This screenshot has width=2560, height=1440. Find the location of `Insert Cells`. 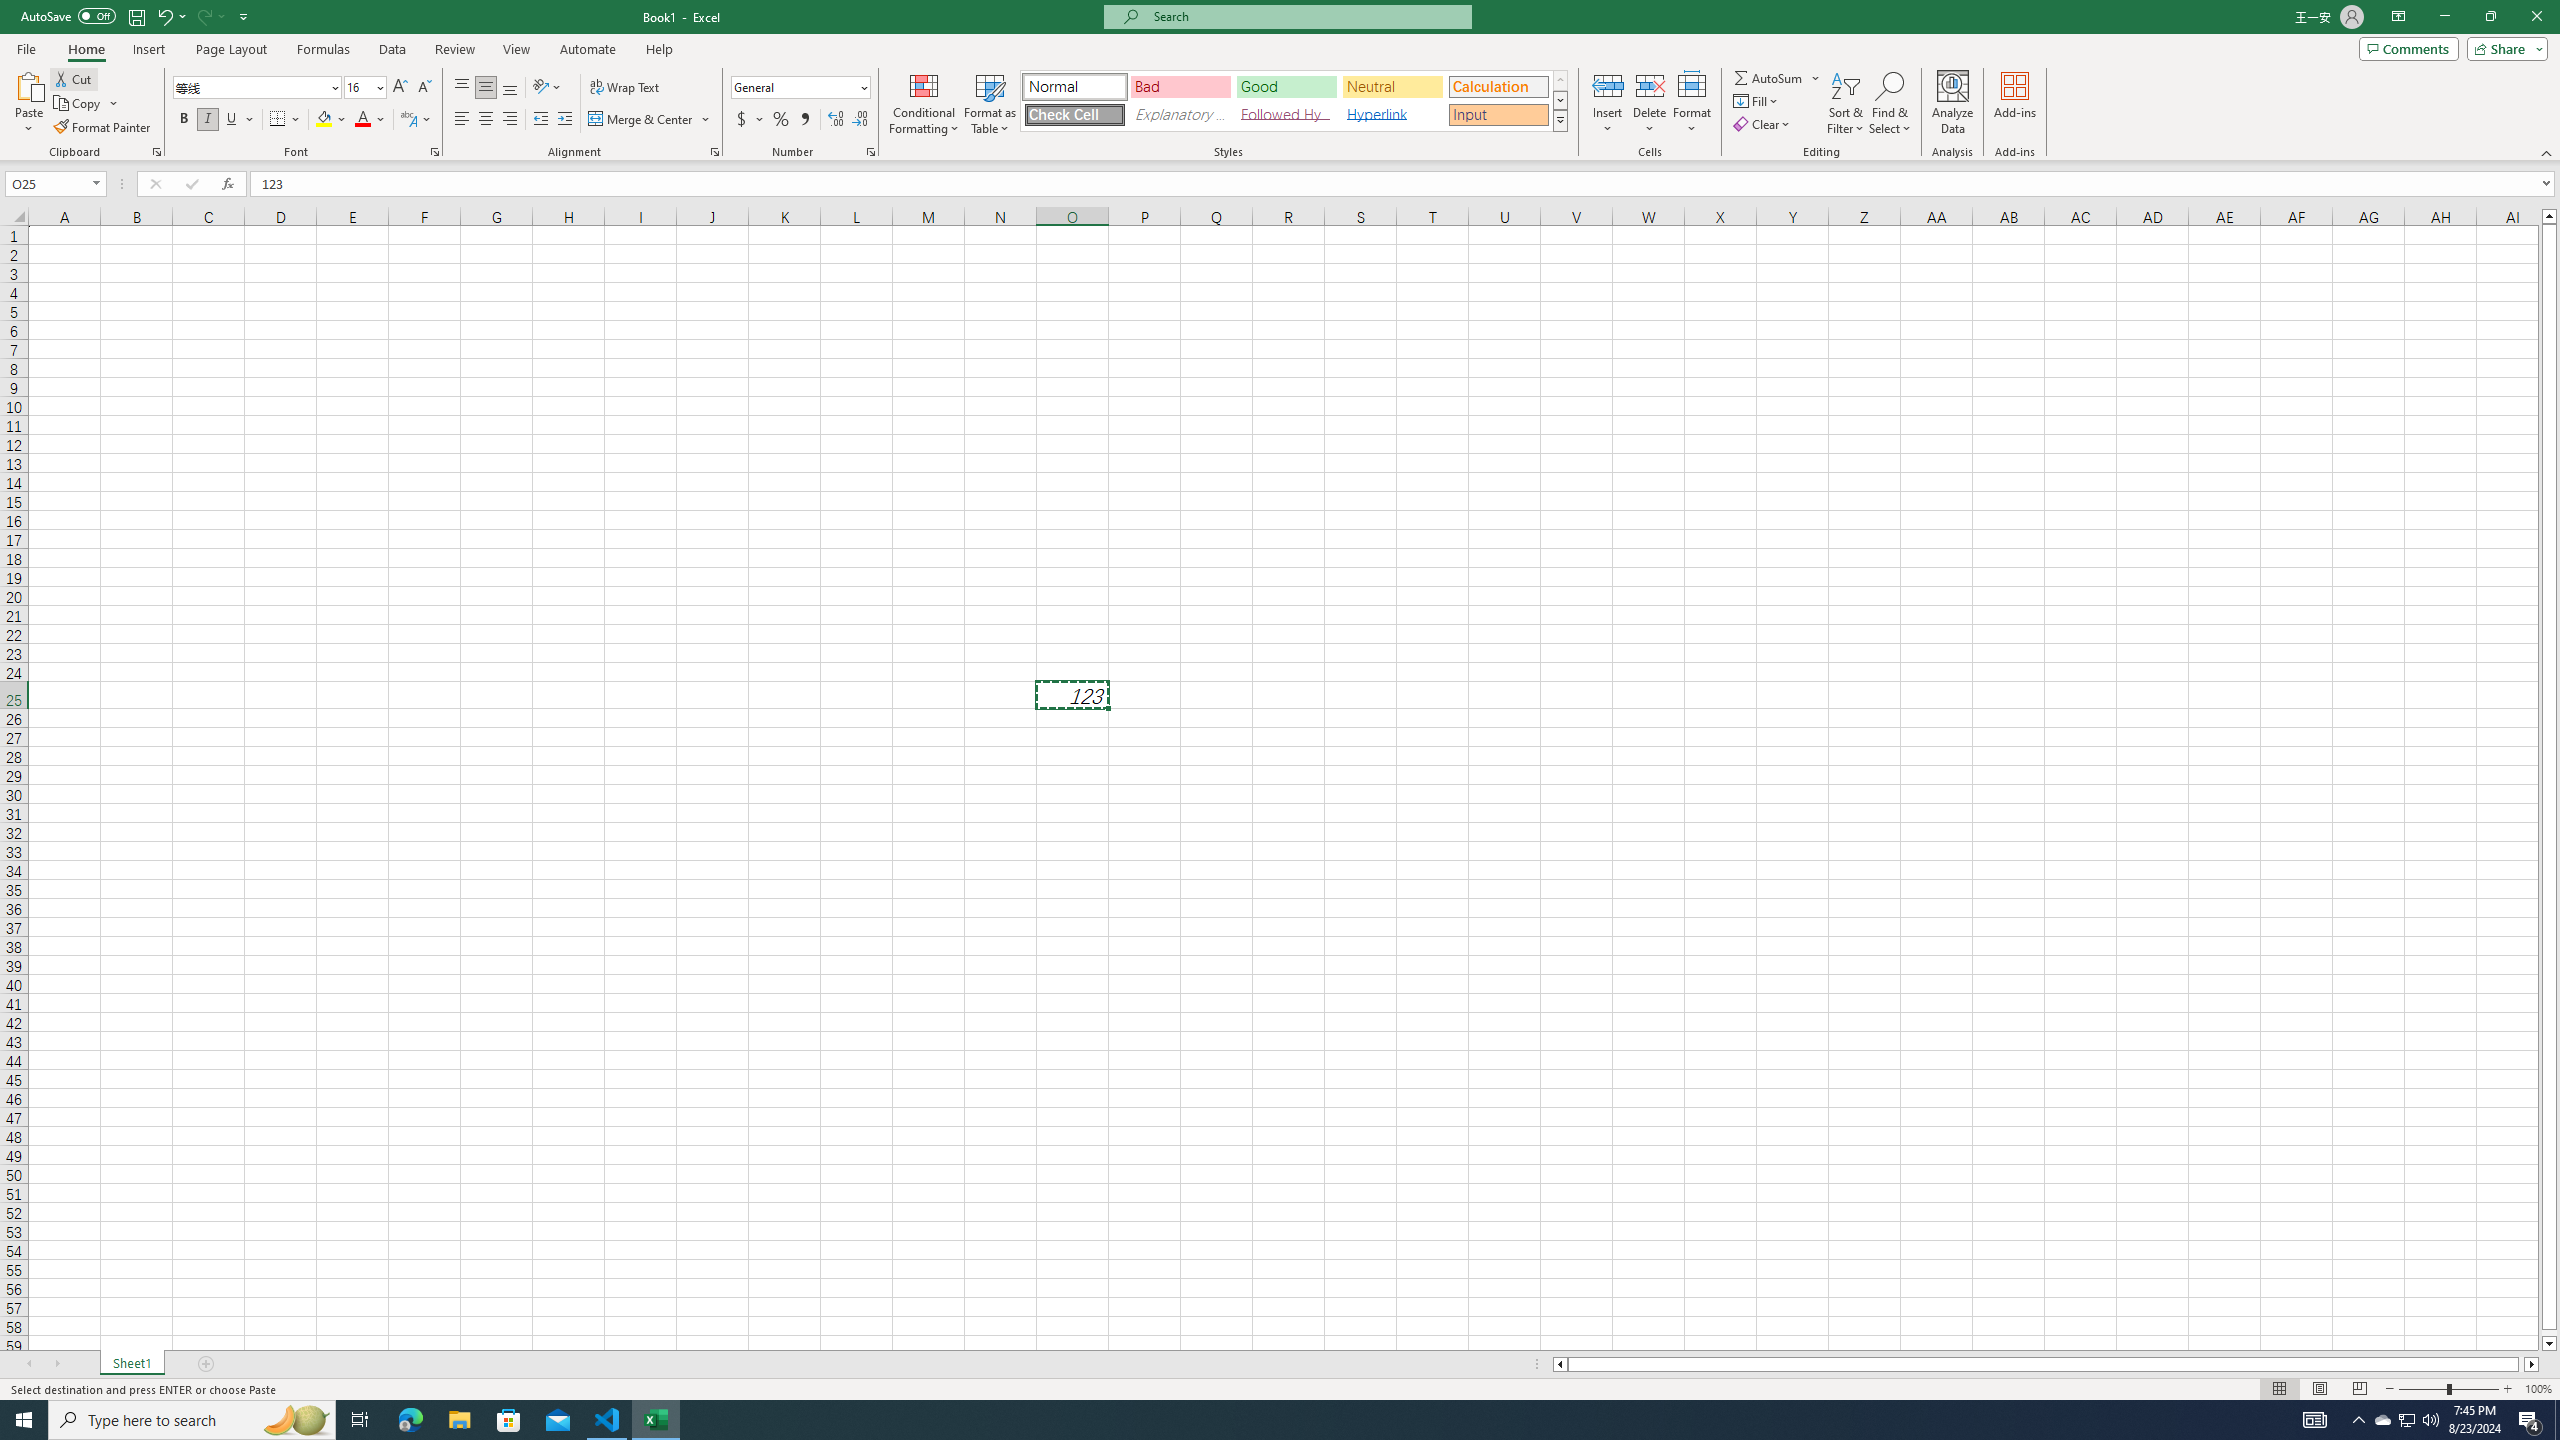

Insert Cells is located at coordinates (1608, 85).